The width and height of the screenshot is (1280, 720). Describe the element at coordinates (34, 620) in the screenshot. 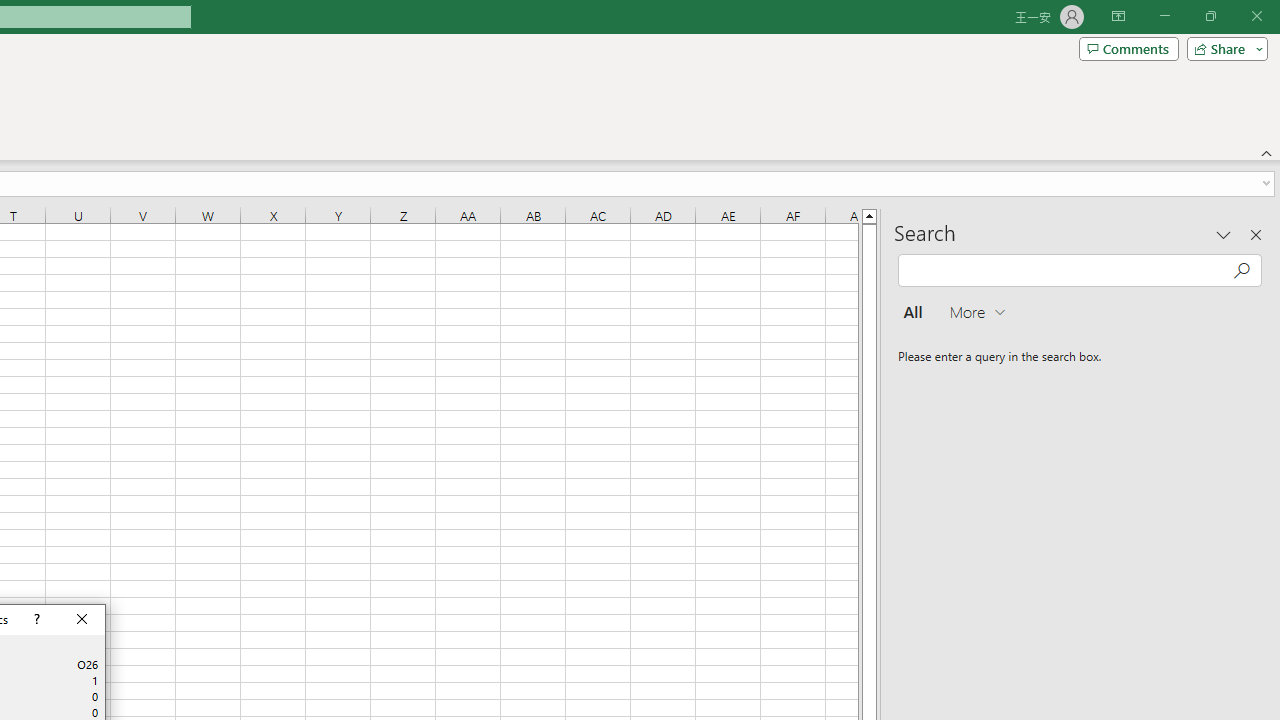

I see `Context help` at that location.